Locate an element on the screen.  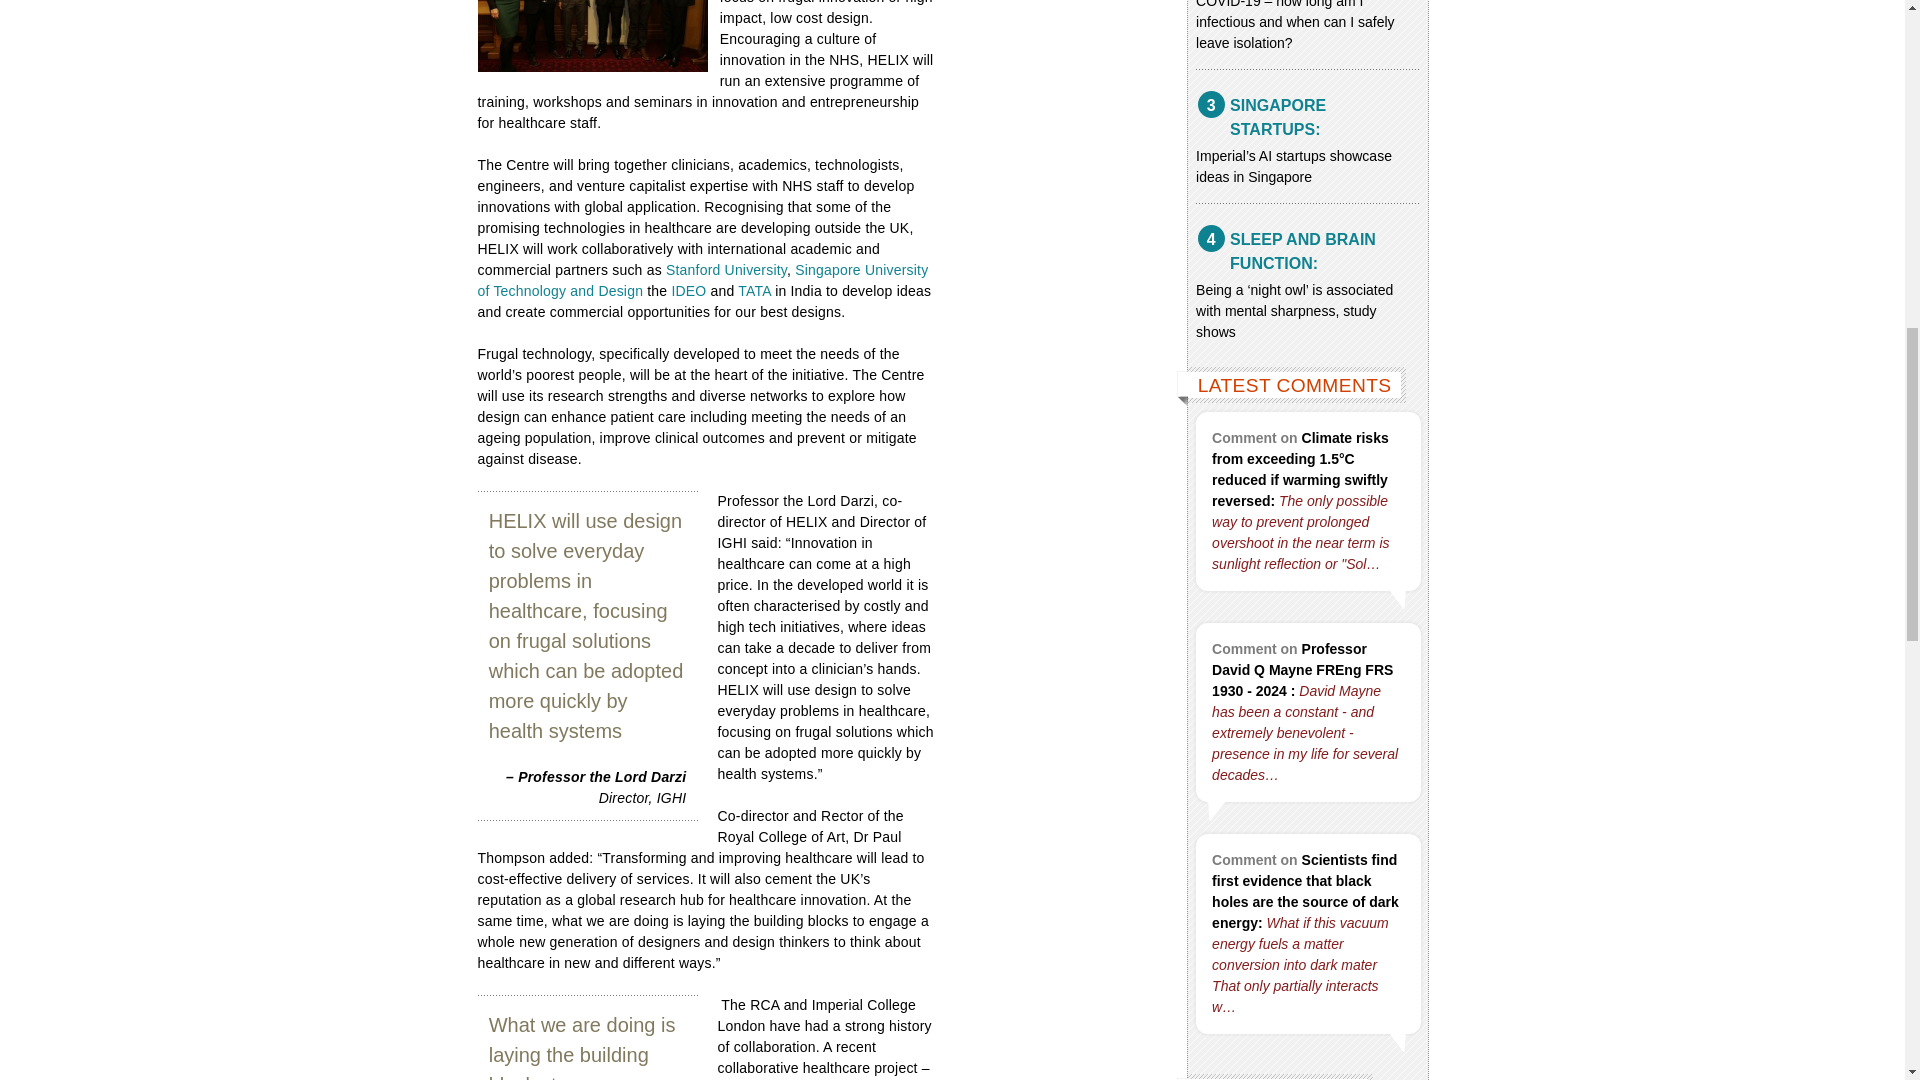
Stanford University is located at coordinates (726, 270).